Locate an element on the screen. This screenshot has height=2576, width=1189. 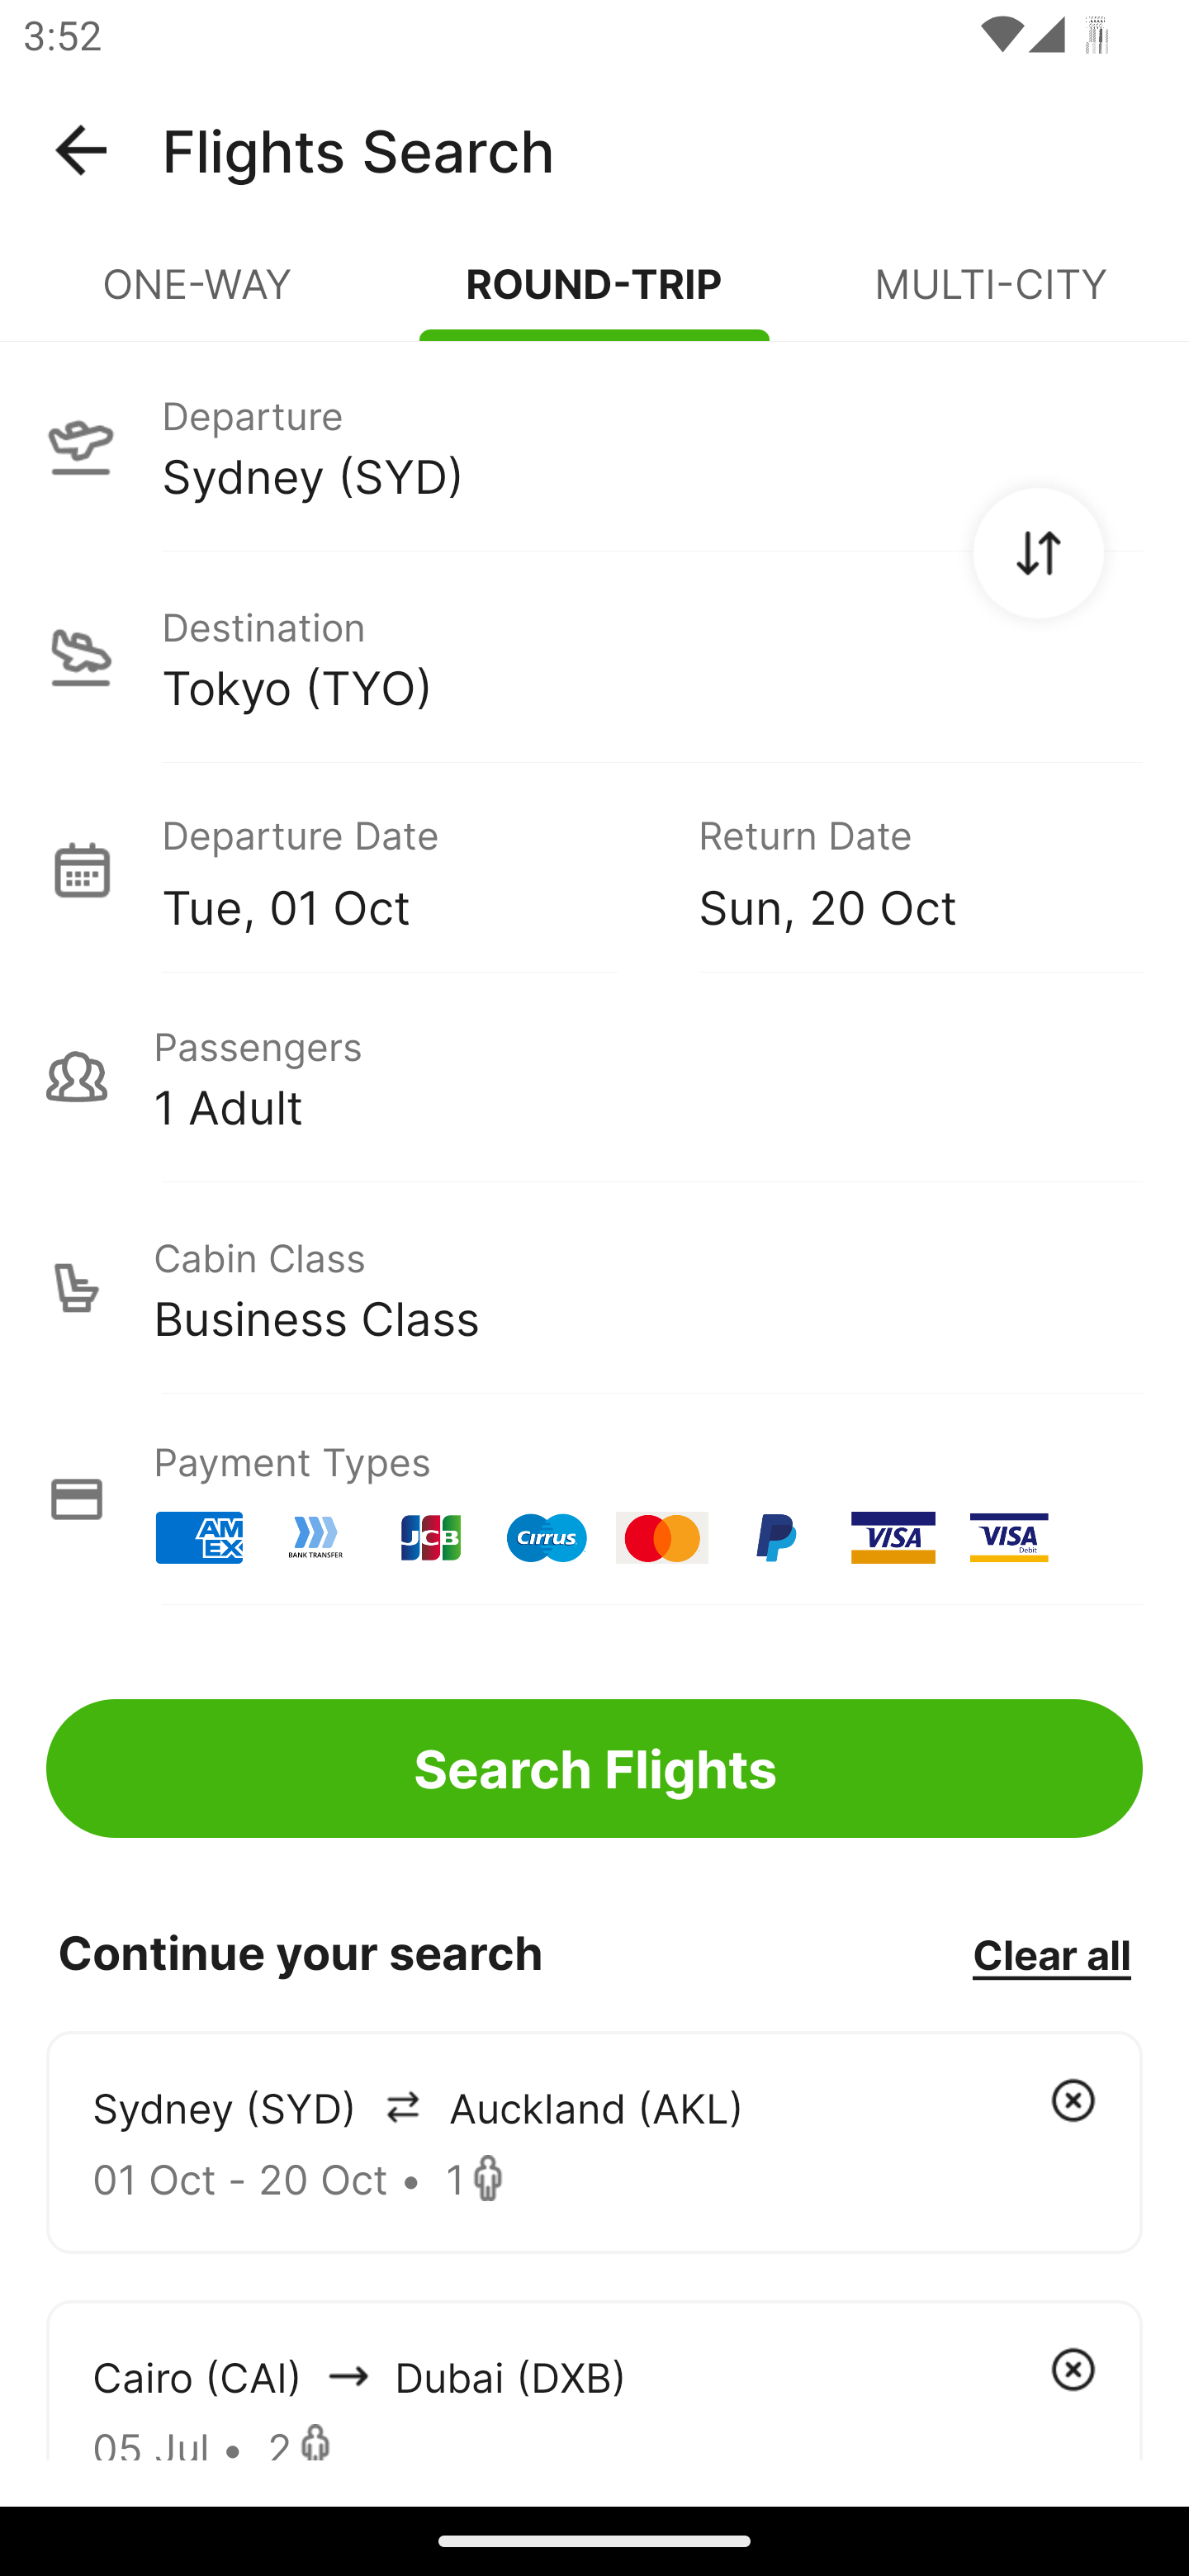
Passengers 1 Adult is located at coordinates (594, 1077).